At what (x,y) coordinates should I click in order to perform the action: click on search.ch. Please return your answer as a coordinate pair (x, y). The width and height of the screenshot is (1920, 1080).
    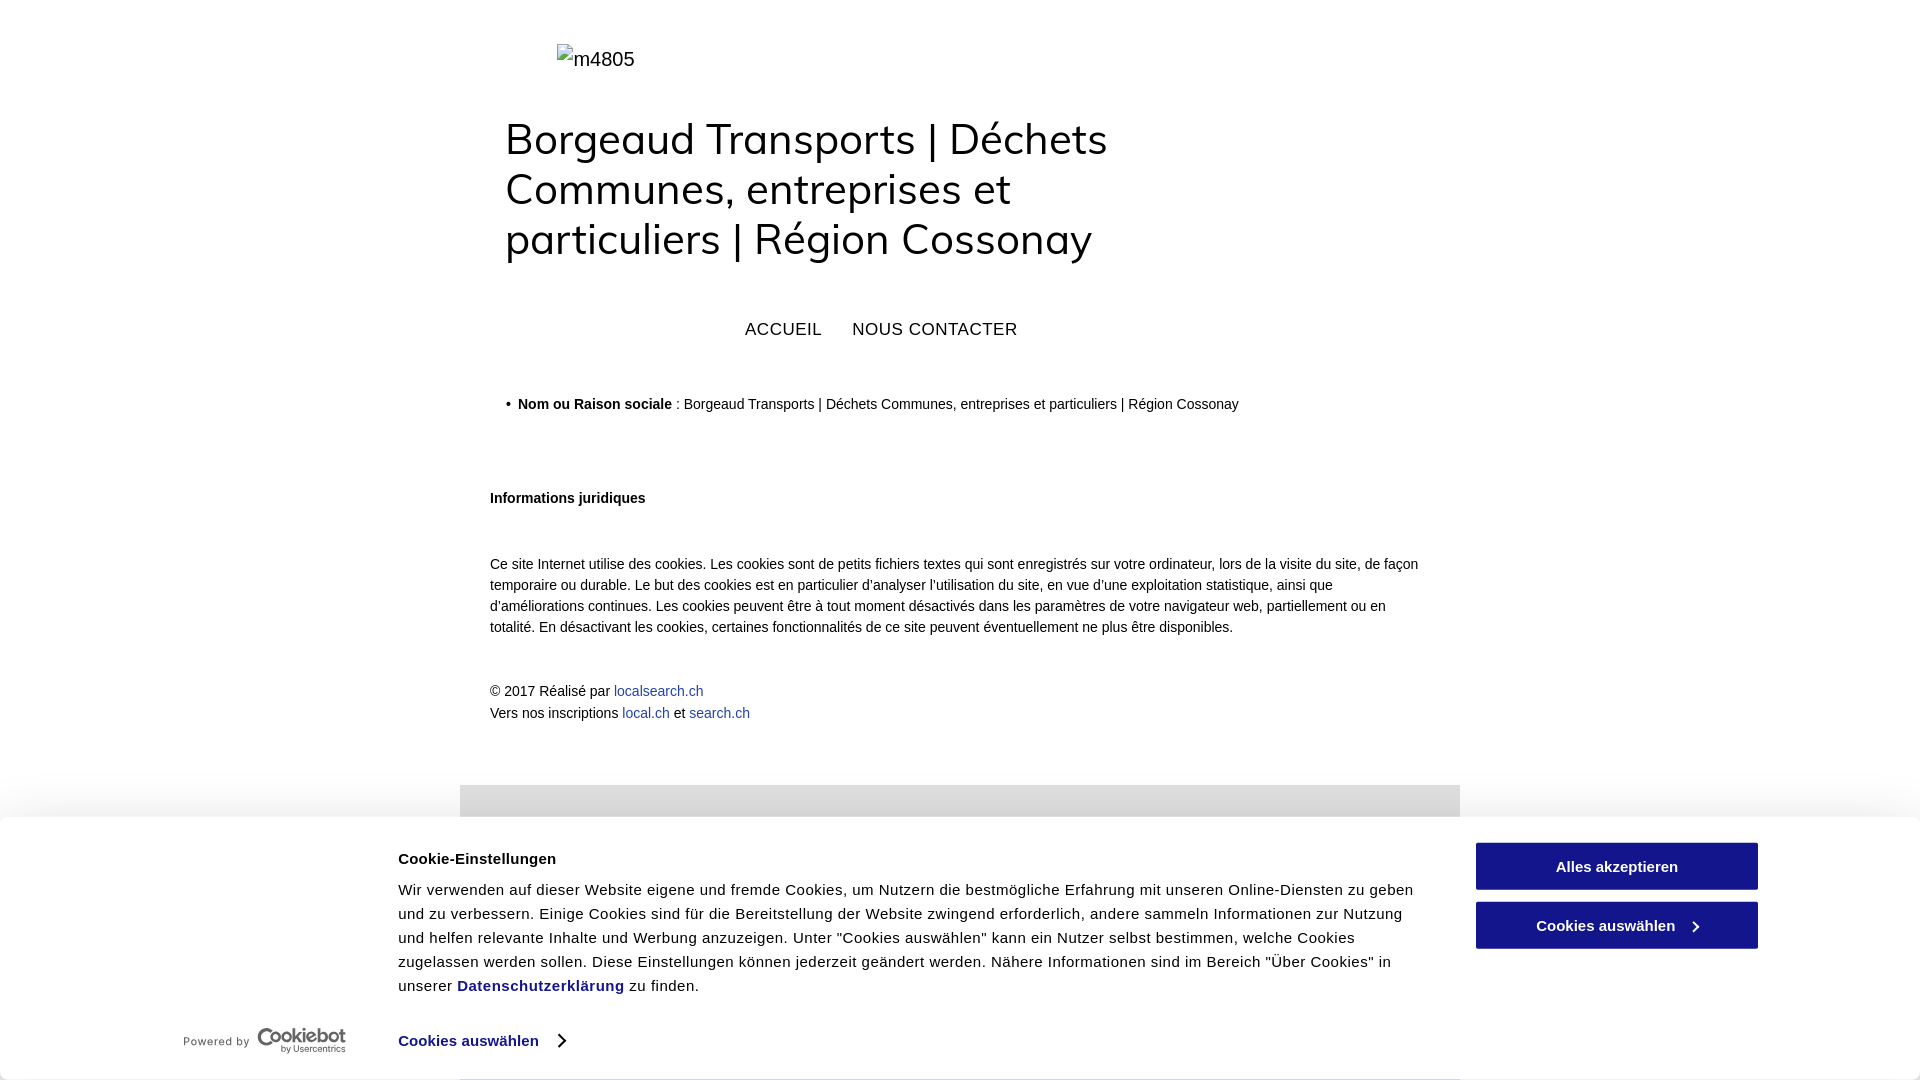
    Looking at the image, I should click on (720, 713).